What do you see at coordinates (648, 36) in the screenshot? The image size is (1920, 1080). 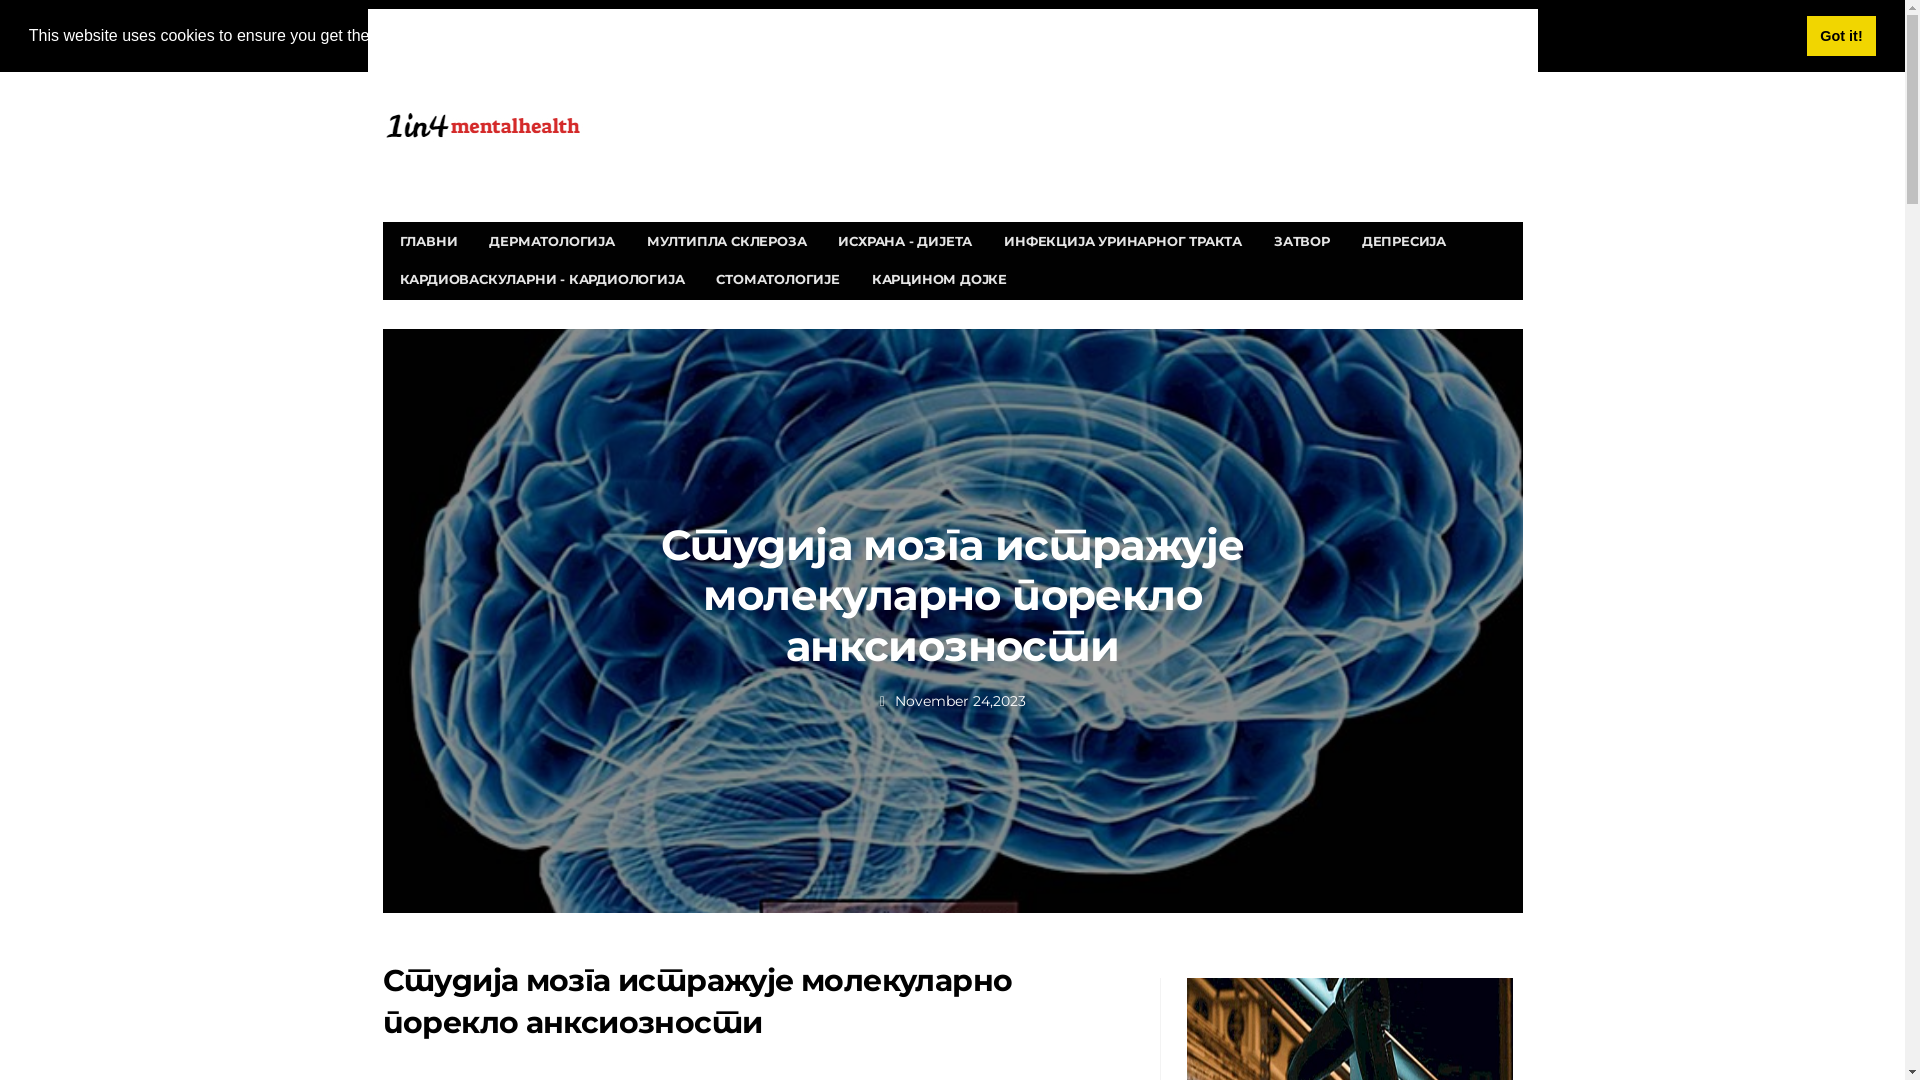 I see `Learn more` at bounding box center [648, 36].